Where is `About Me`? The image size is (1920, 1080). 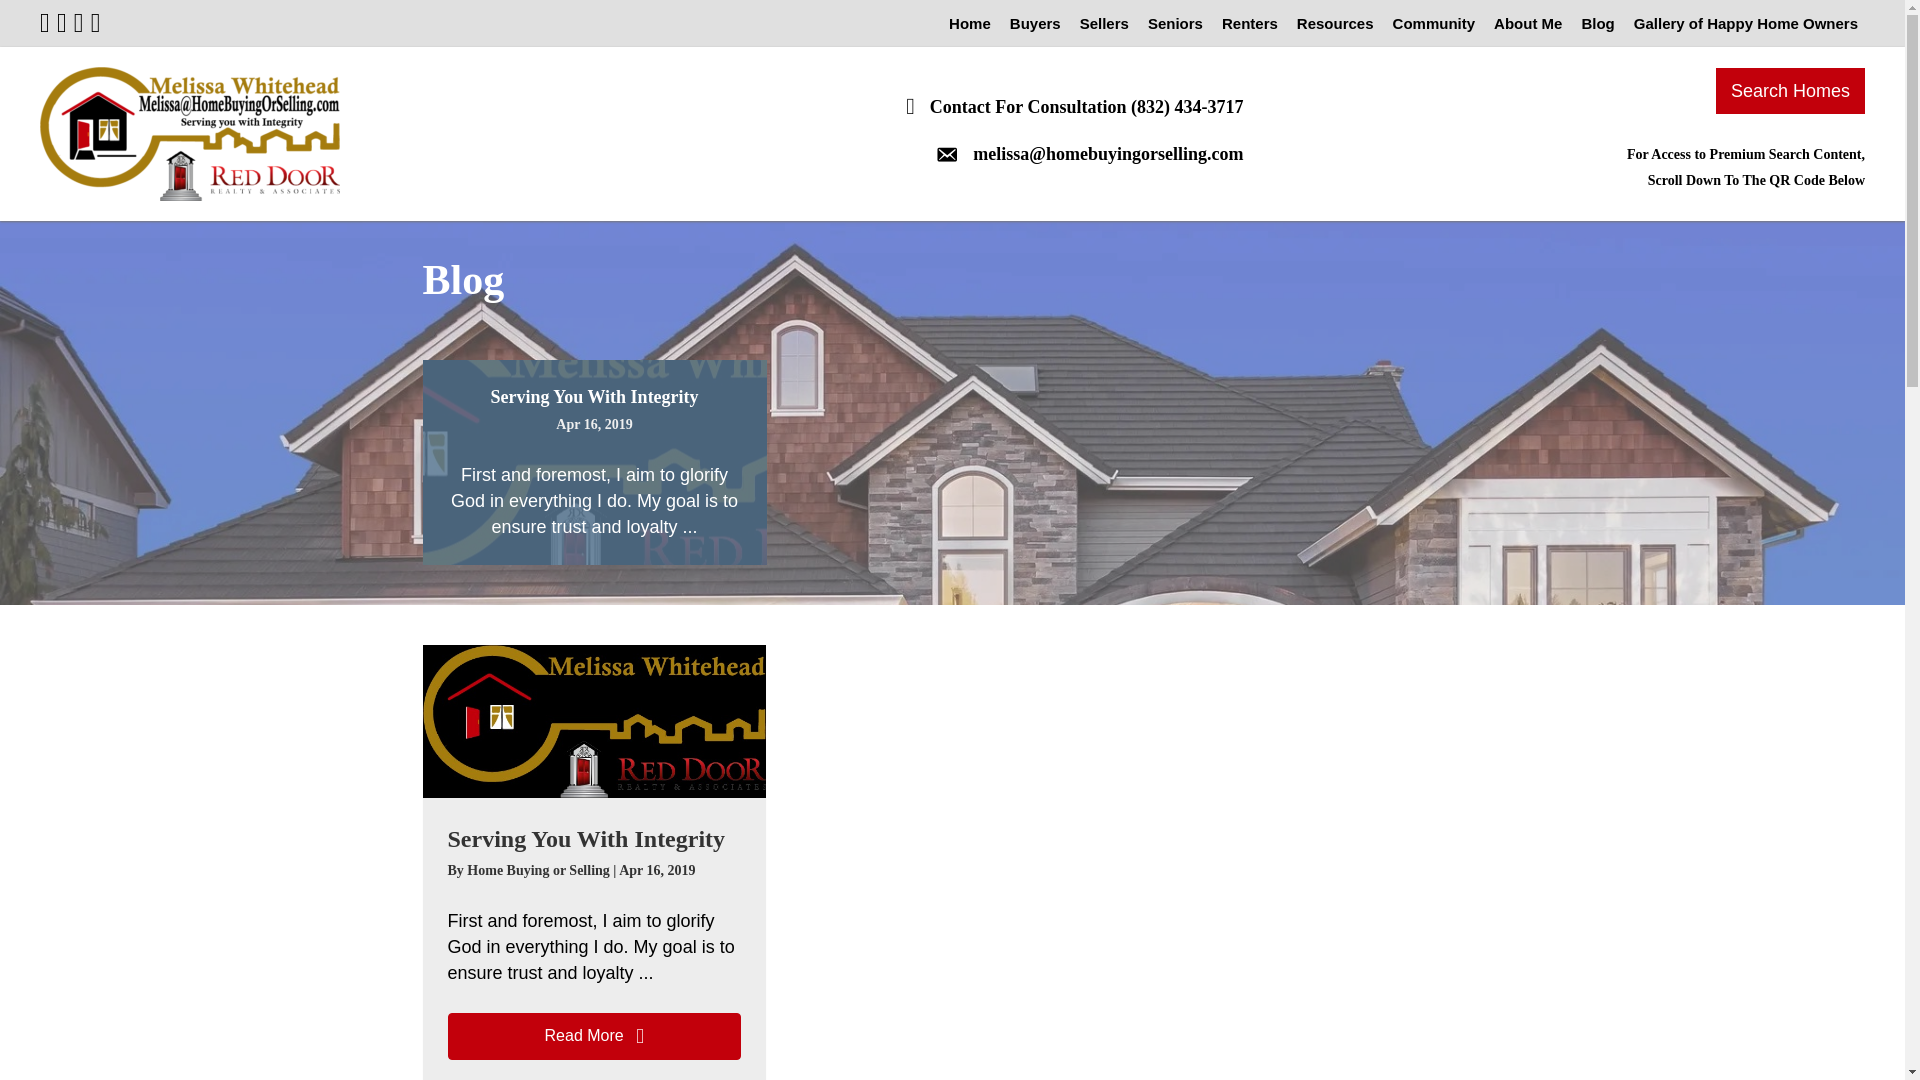
About Me is located at coordinates (1527, 24).